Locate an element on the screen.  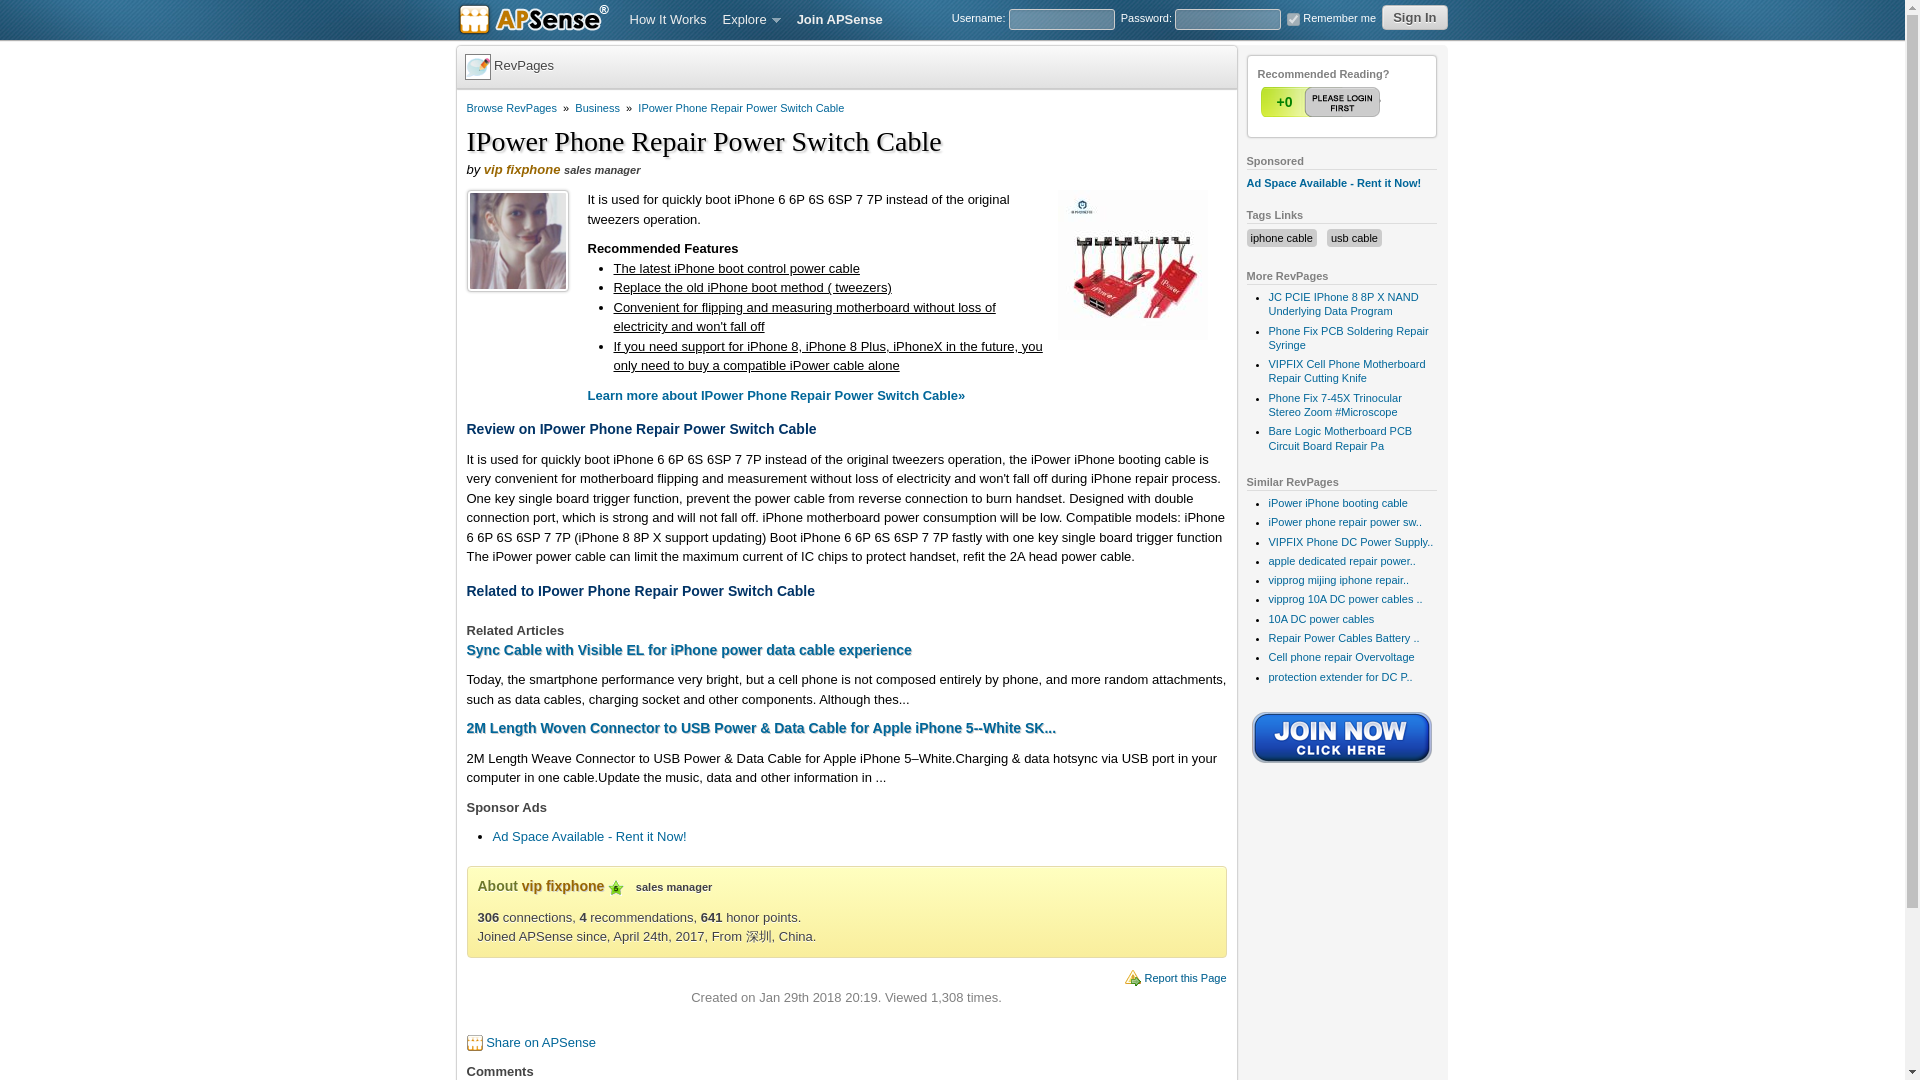
usb cable is located at coordinates (1354, 238).